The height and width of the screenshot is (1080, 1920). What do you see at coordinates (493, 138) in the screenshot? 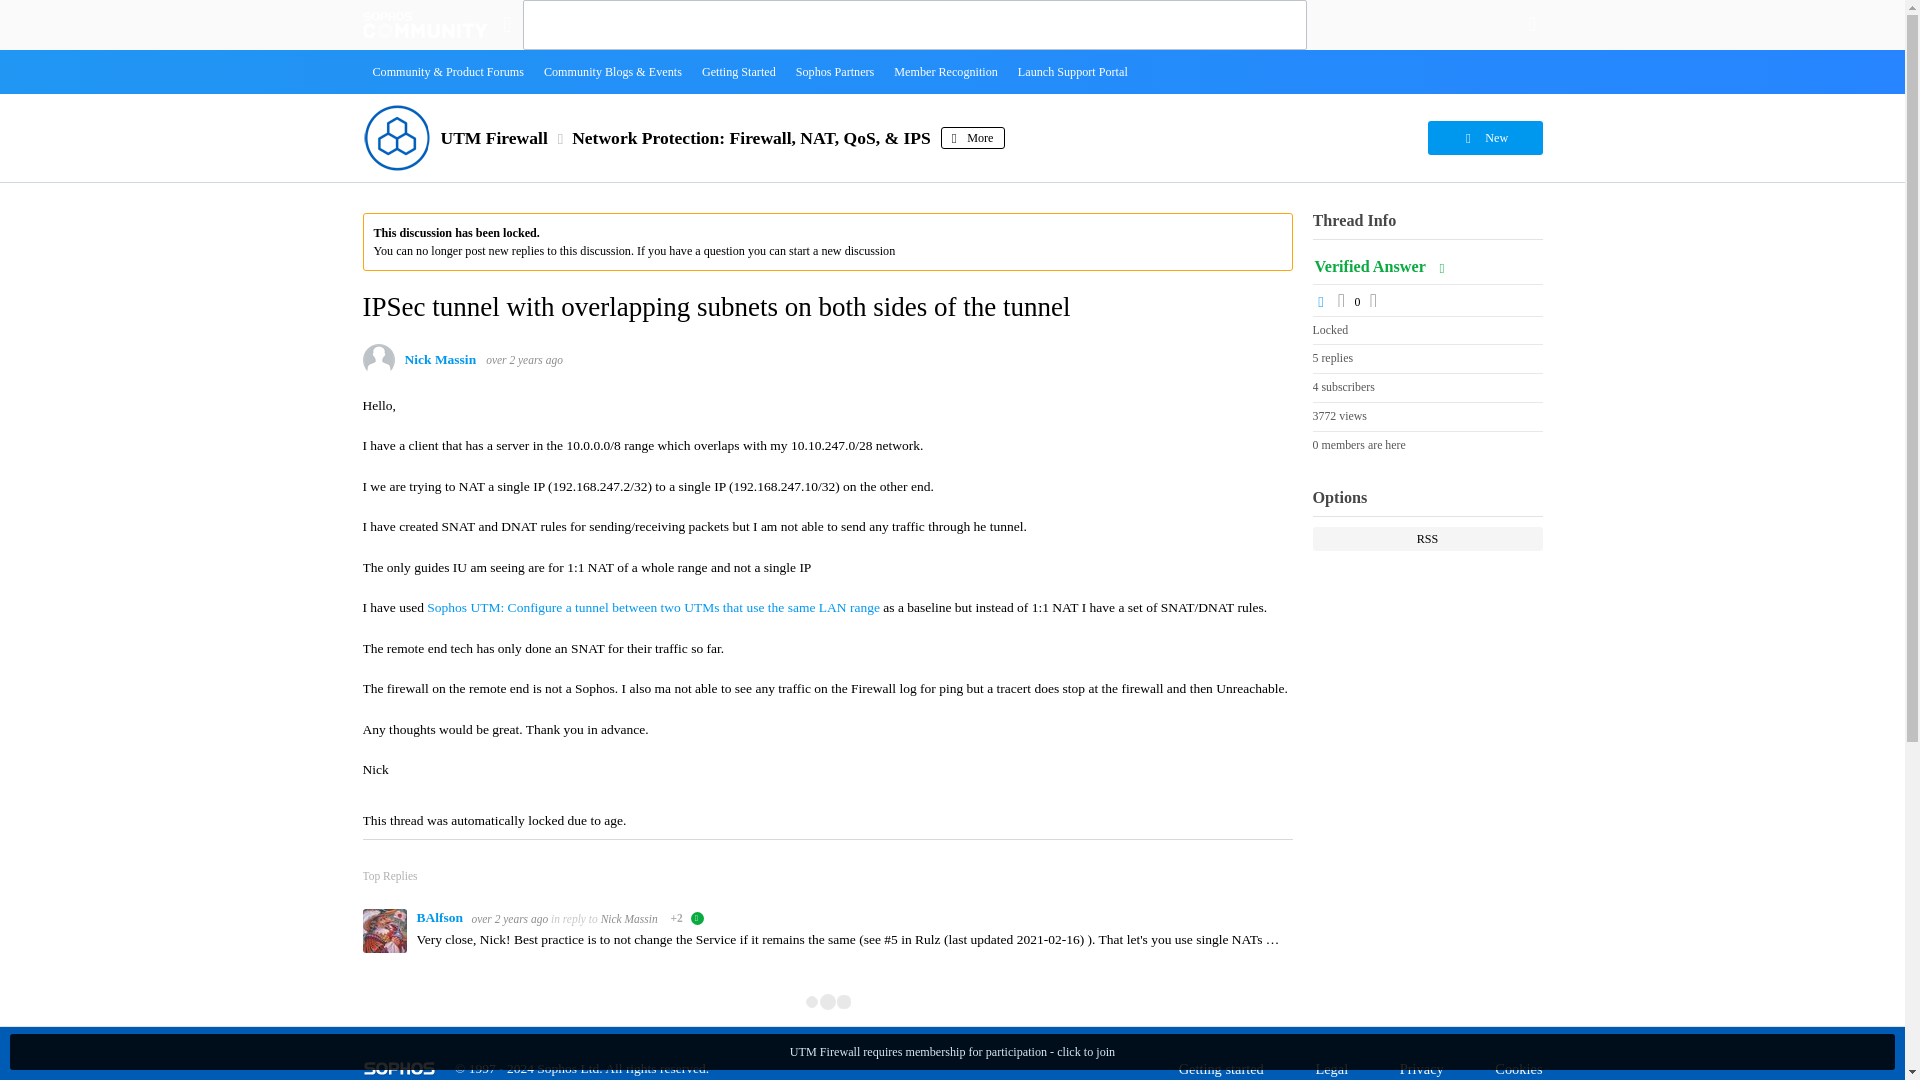
I see `UTM Firewall` at bounding box center [493, 138].